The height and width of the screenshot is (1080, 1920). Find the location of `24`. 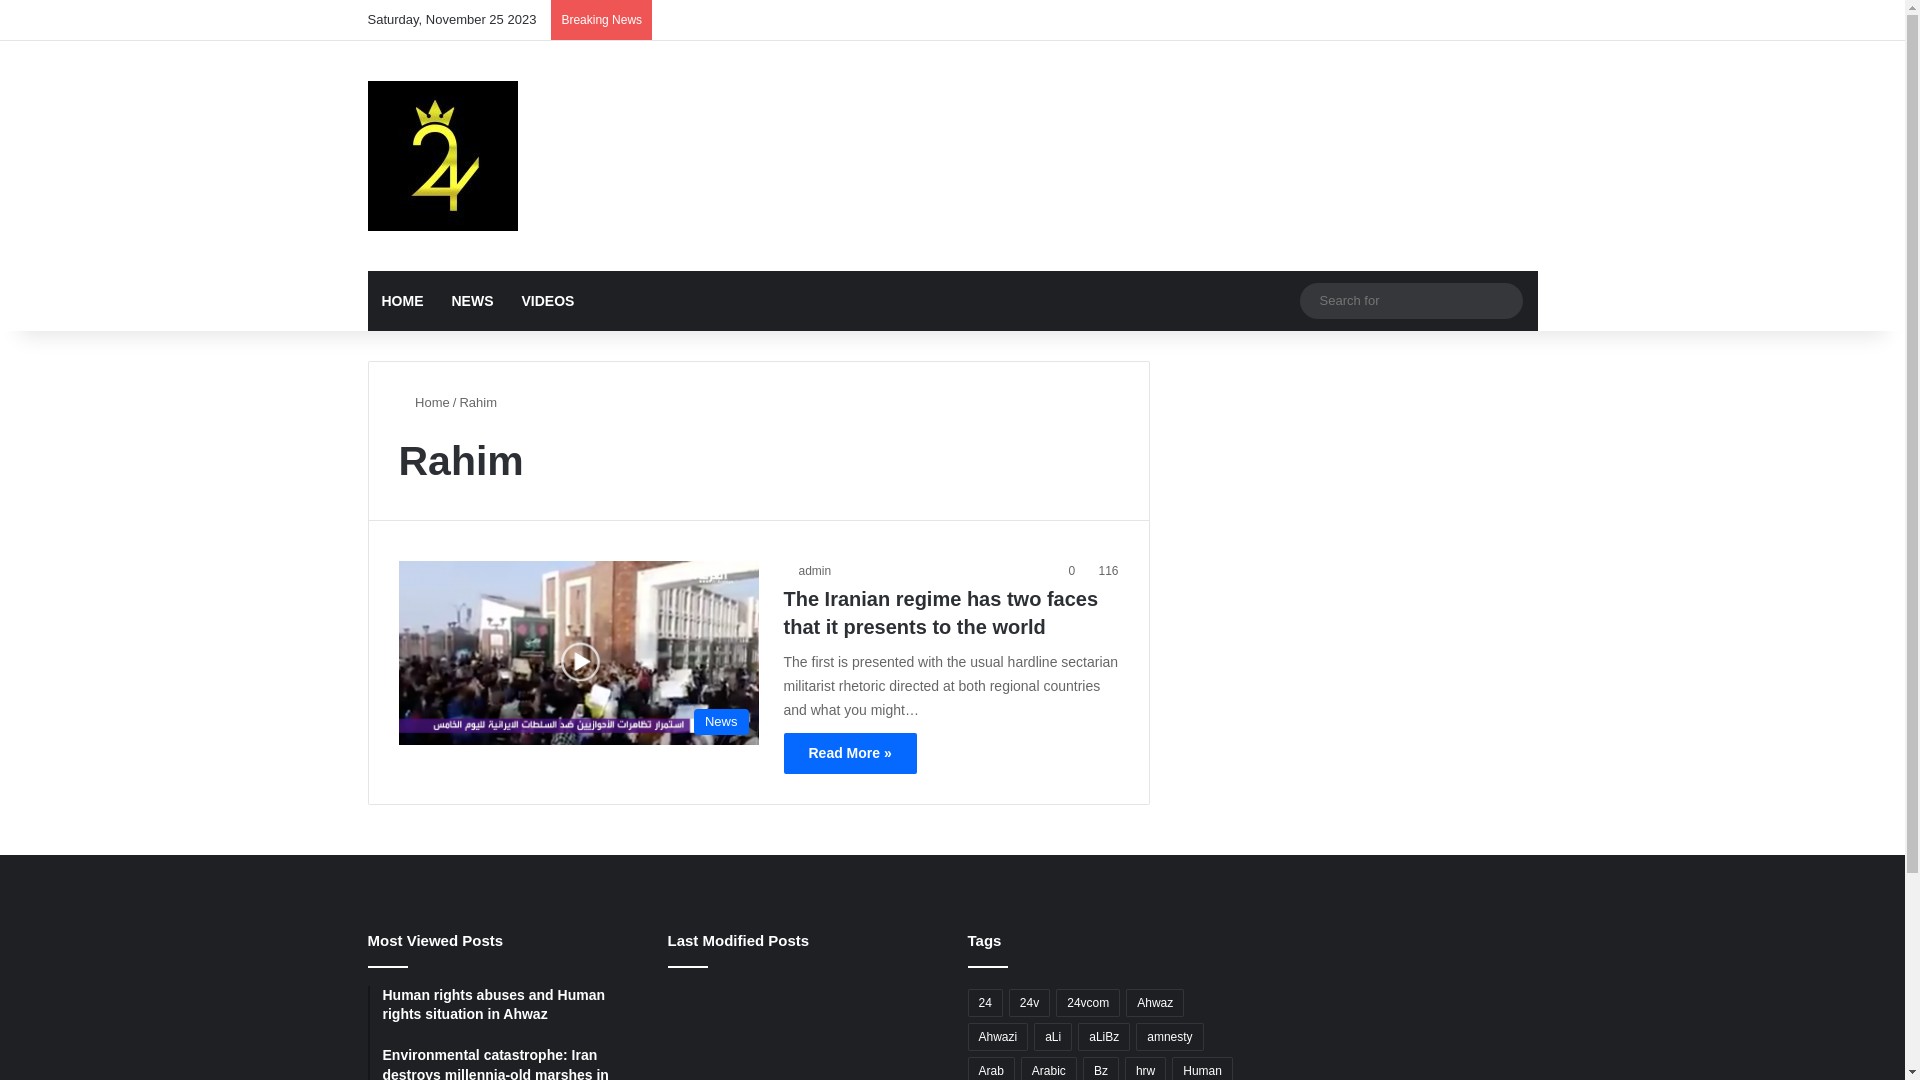

24 is located at coordinates (985, 1003).